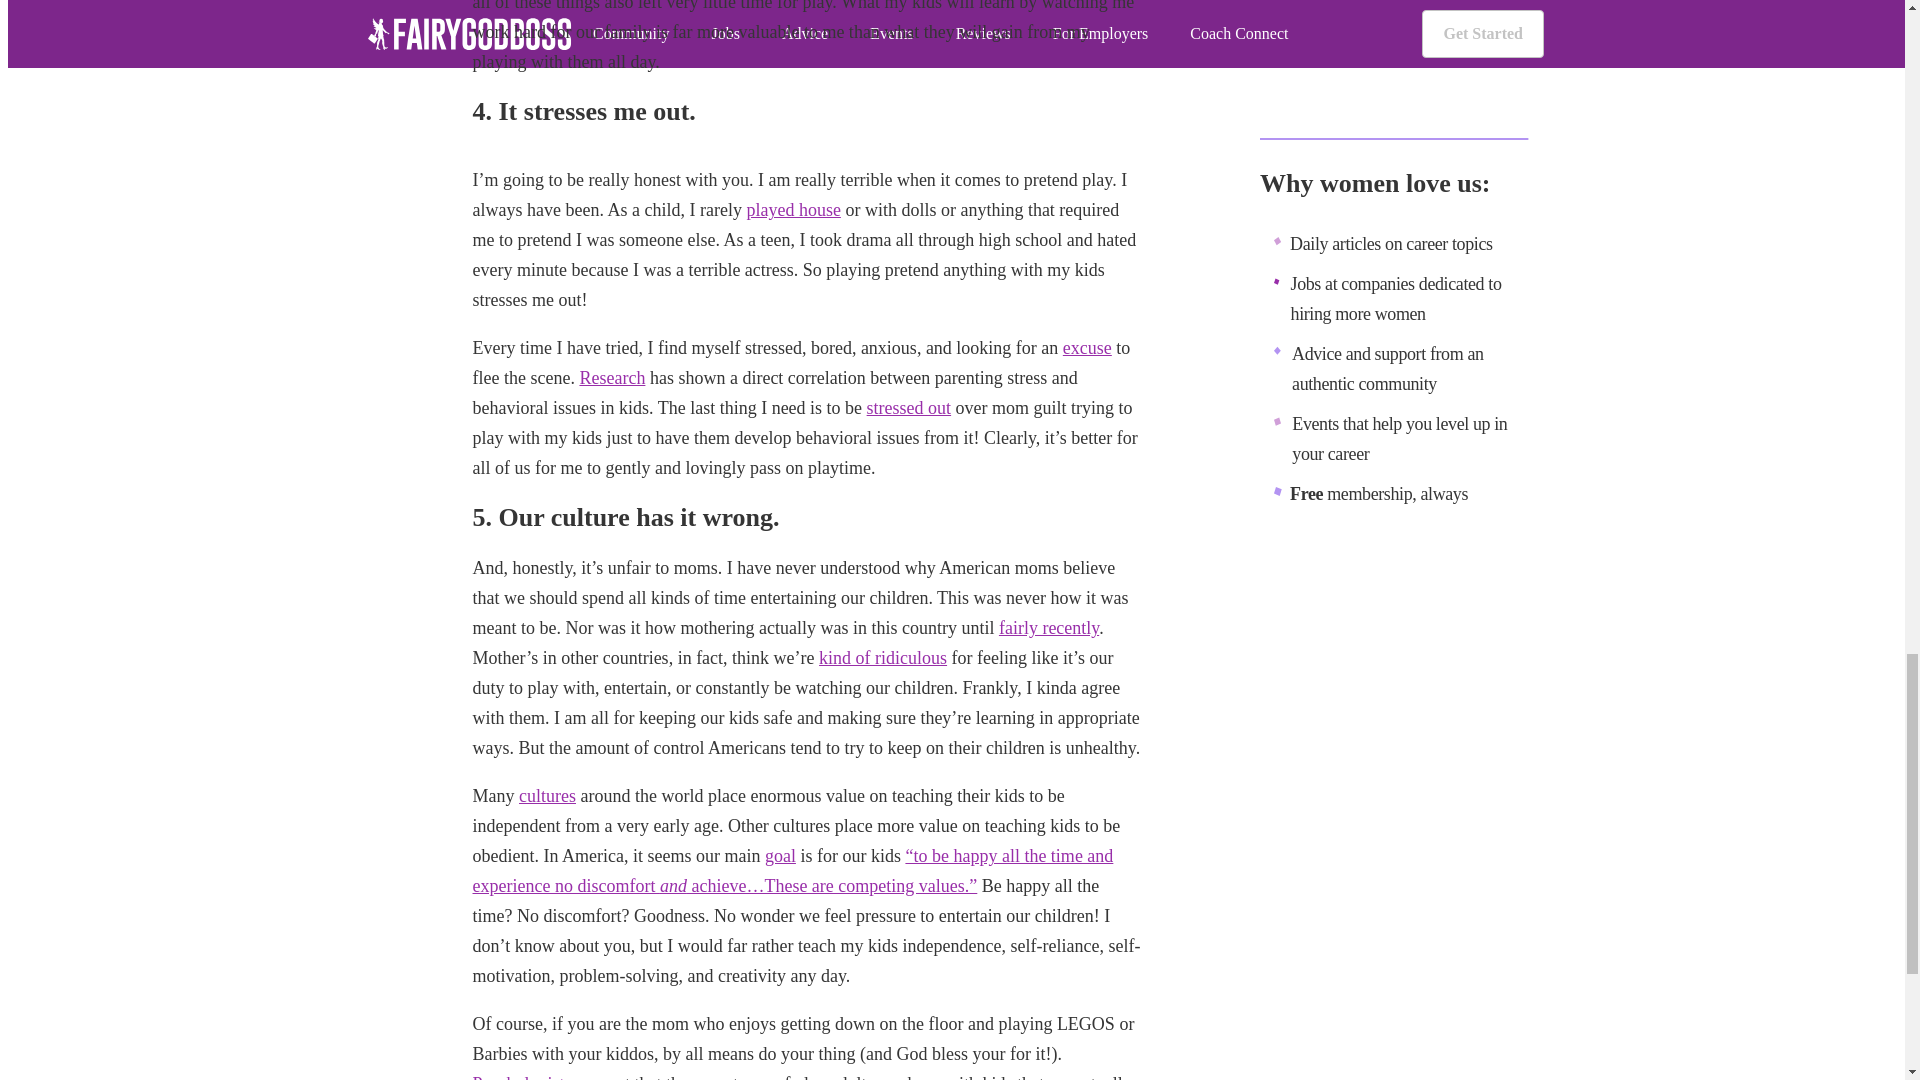 This screenshot has width=1920, height=1080. I want to click on played house, so click(793, 210).